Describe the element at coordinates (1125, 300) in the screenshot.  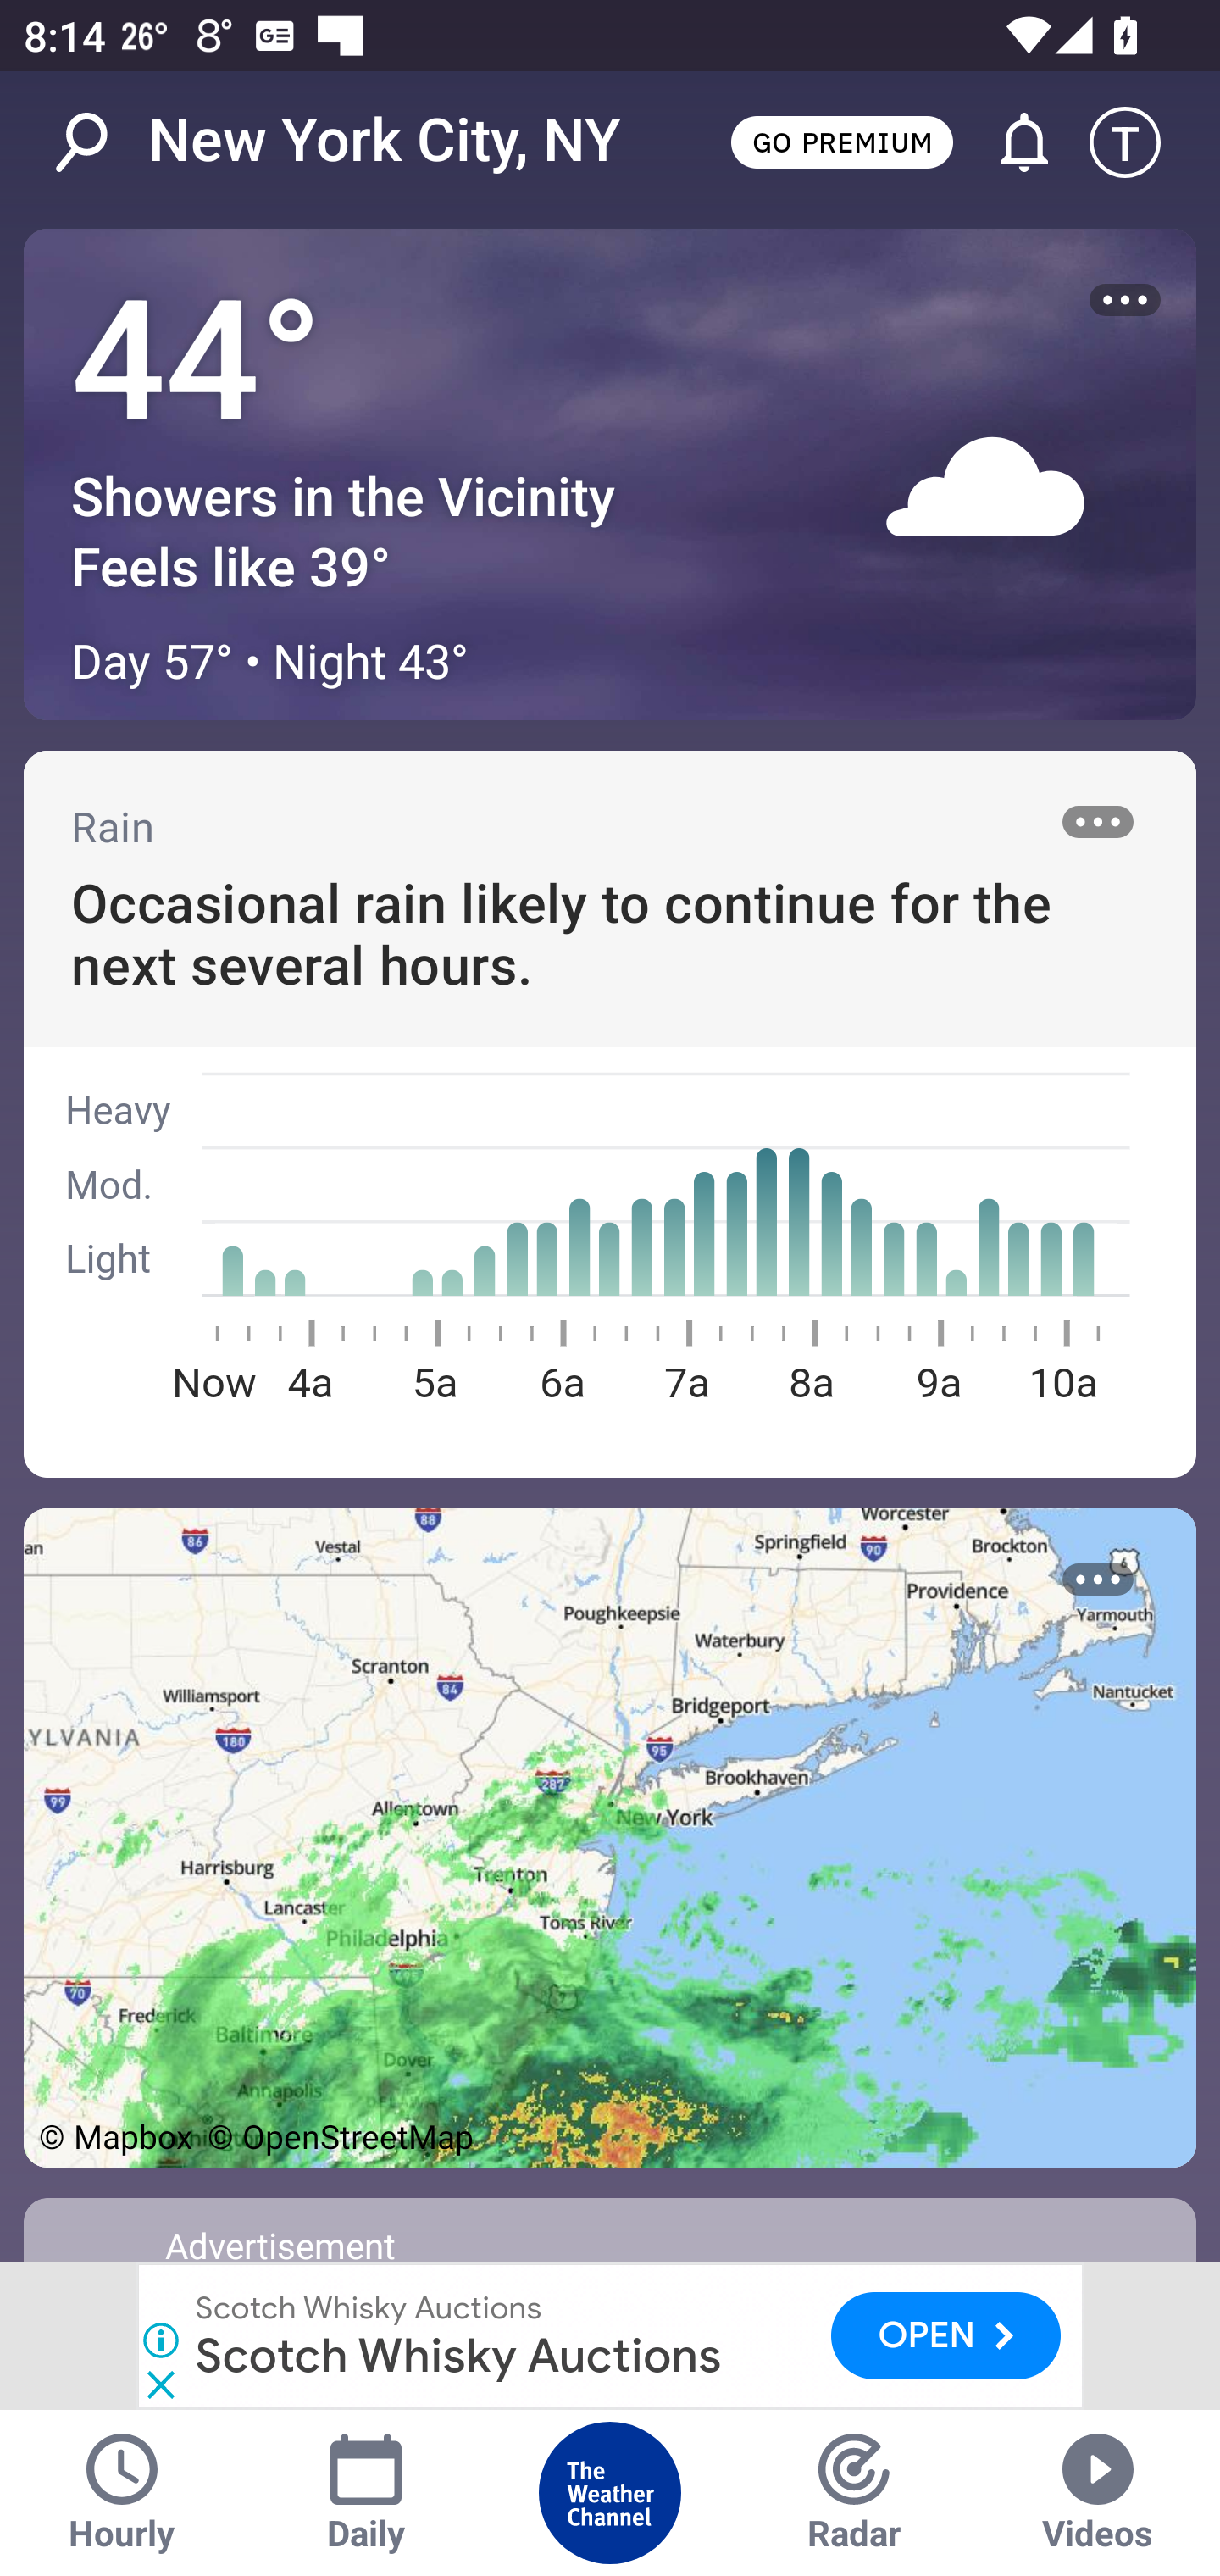
I see `More options` at that location.